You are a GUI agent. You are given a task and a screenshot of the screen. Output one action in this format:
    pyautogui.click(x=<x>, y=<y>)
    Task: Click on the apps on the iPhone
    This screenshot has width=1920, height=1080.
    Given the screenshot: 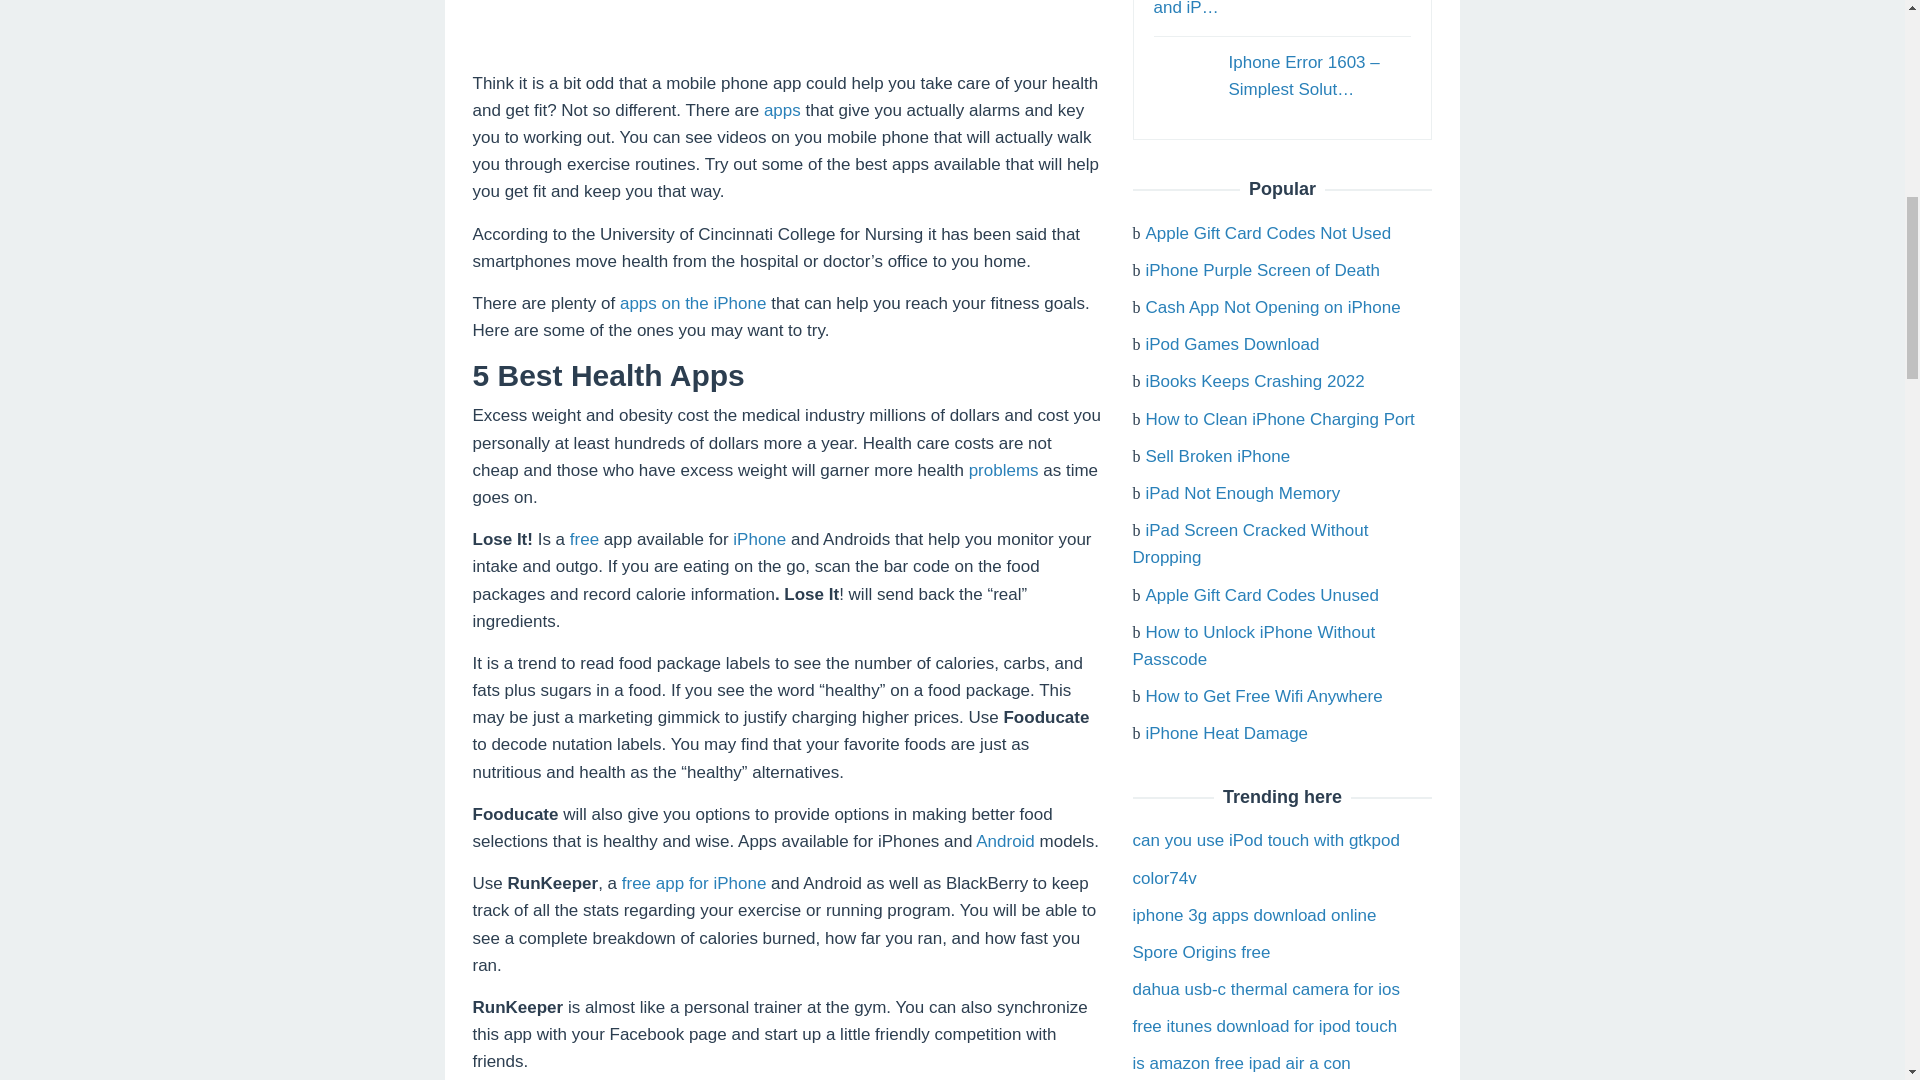 What is the action you would take?
    pyautogui.click(x=693, y=303)
    